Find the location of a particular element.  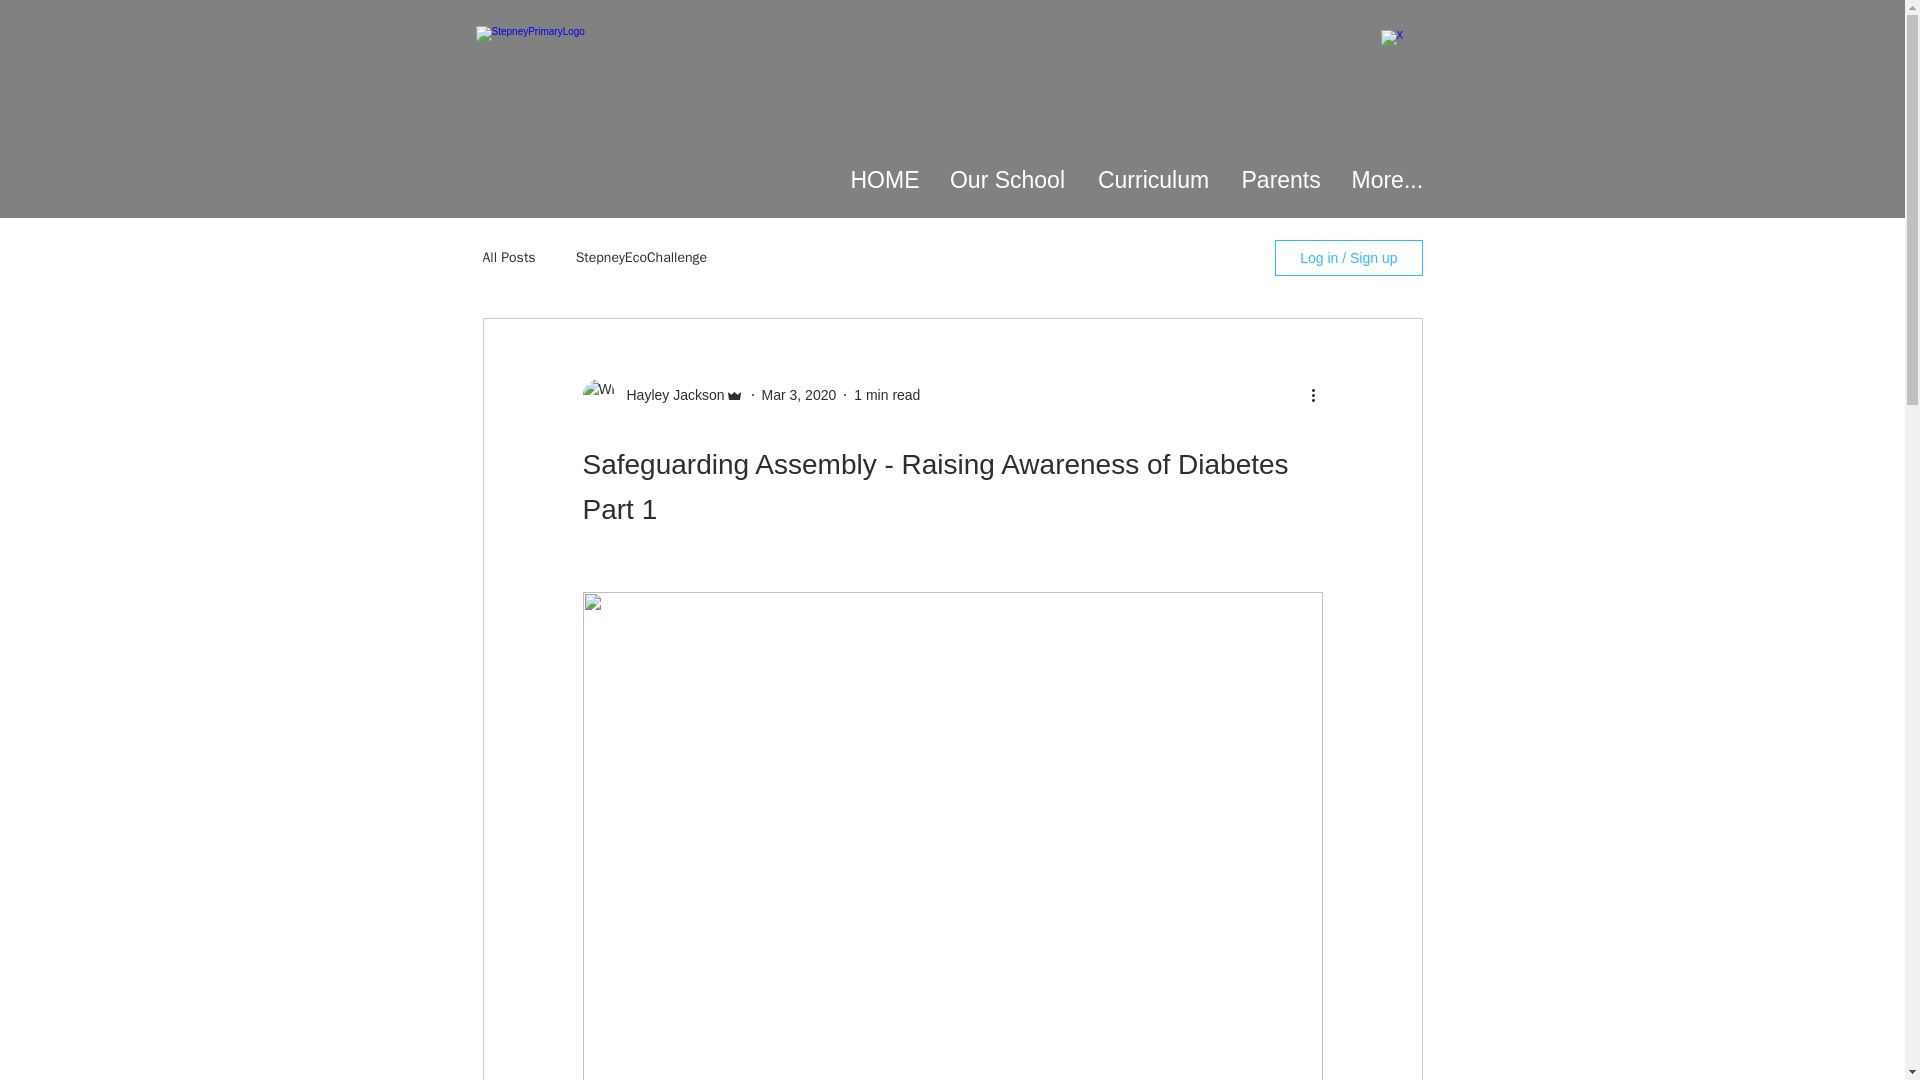

Mar 3, 2020 is located at coordinates (800, 393).